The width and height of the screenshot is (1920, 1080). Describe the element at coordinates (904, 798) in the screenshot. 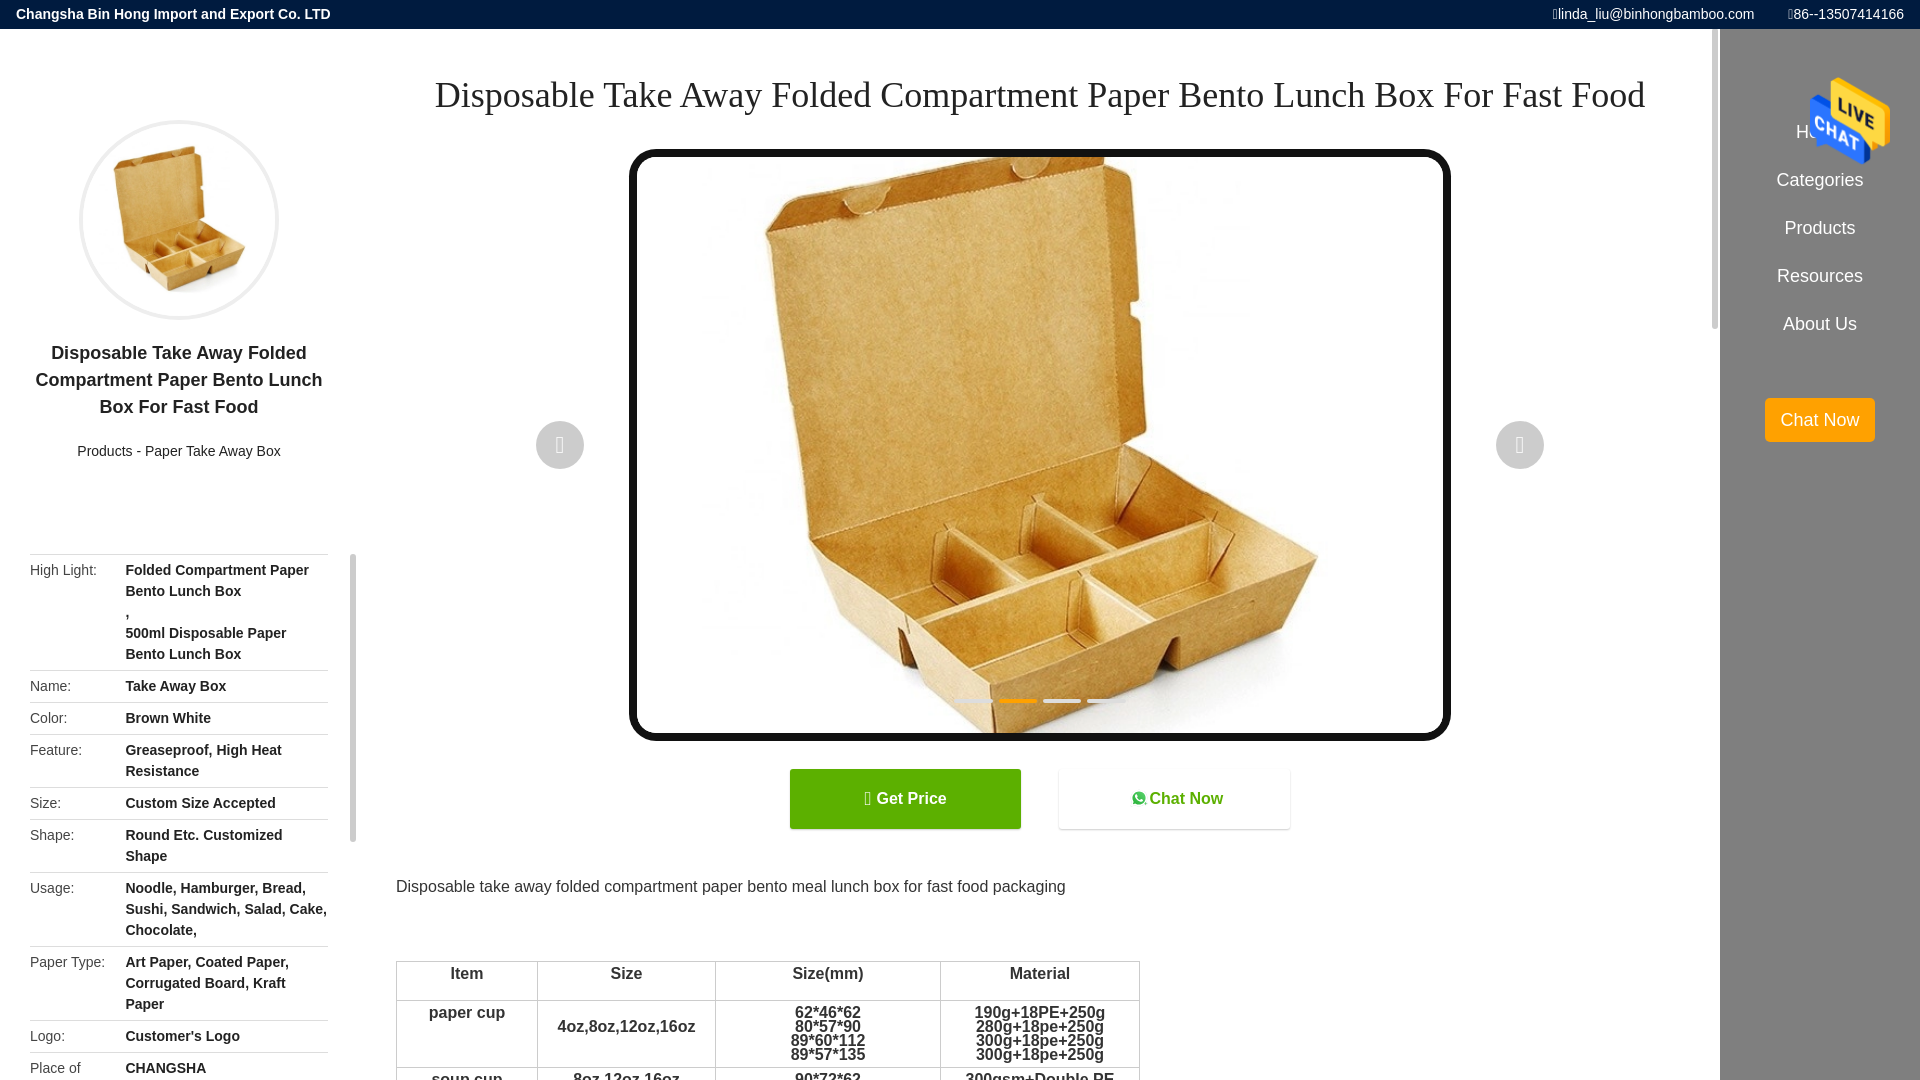

I see `Get Price` at that location.